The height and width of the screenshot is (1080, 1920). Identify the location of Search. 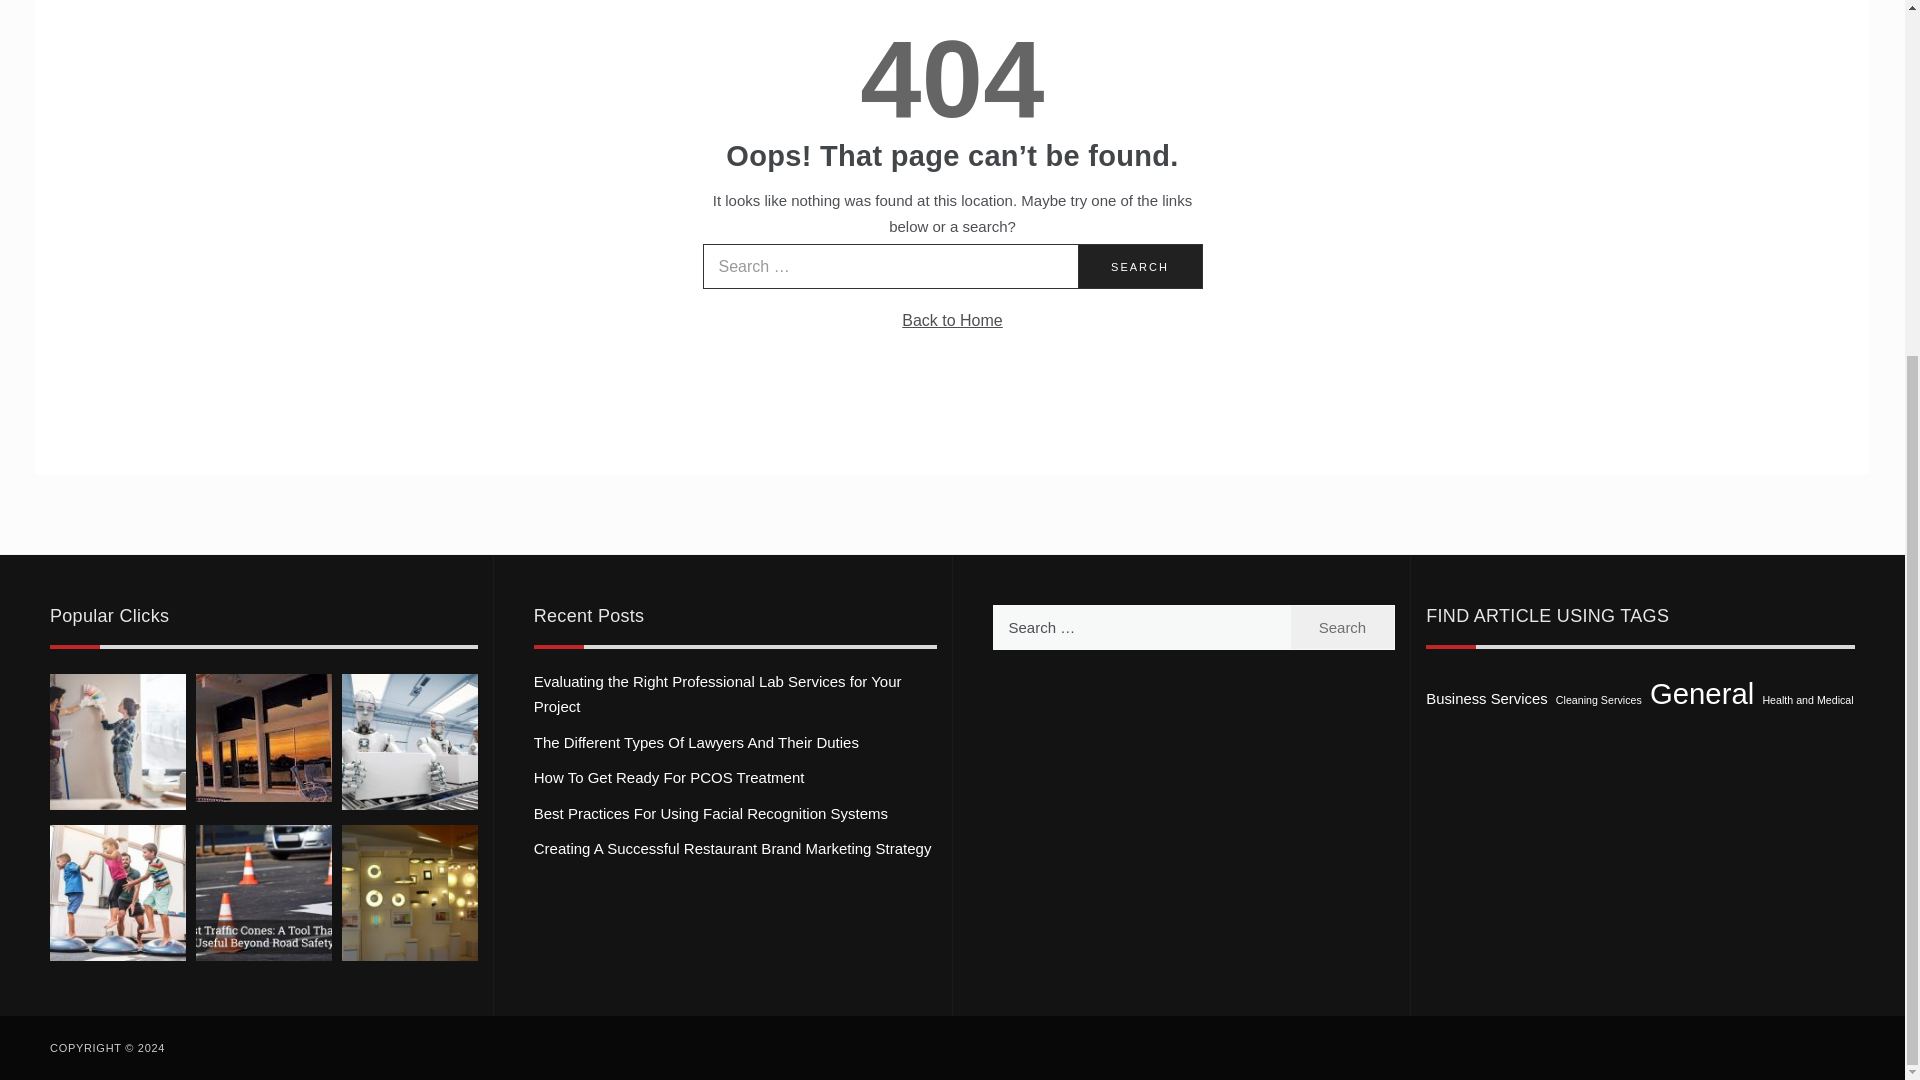
(1342, 627).